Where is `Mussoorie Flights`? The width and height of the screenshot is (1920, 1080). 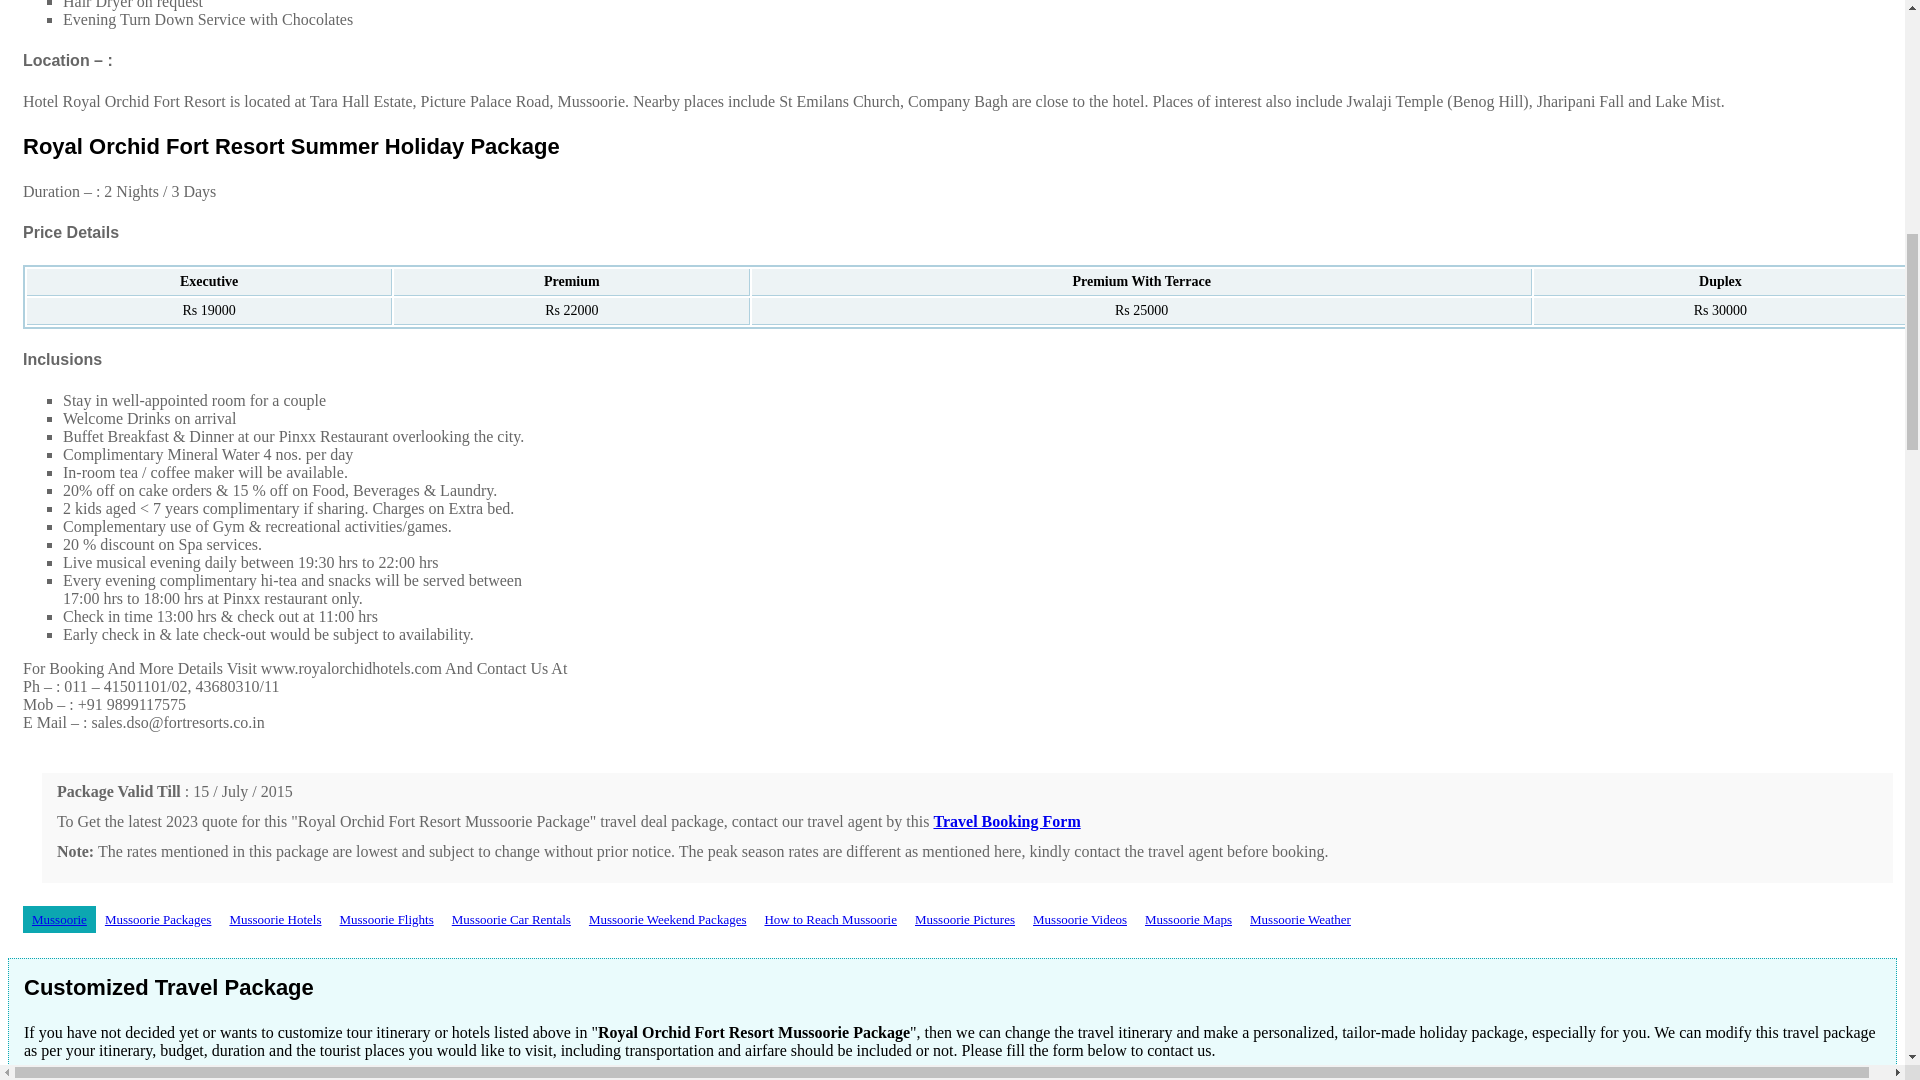
Mussoorie Flights is located at coordinates (386, 920).